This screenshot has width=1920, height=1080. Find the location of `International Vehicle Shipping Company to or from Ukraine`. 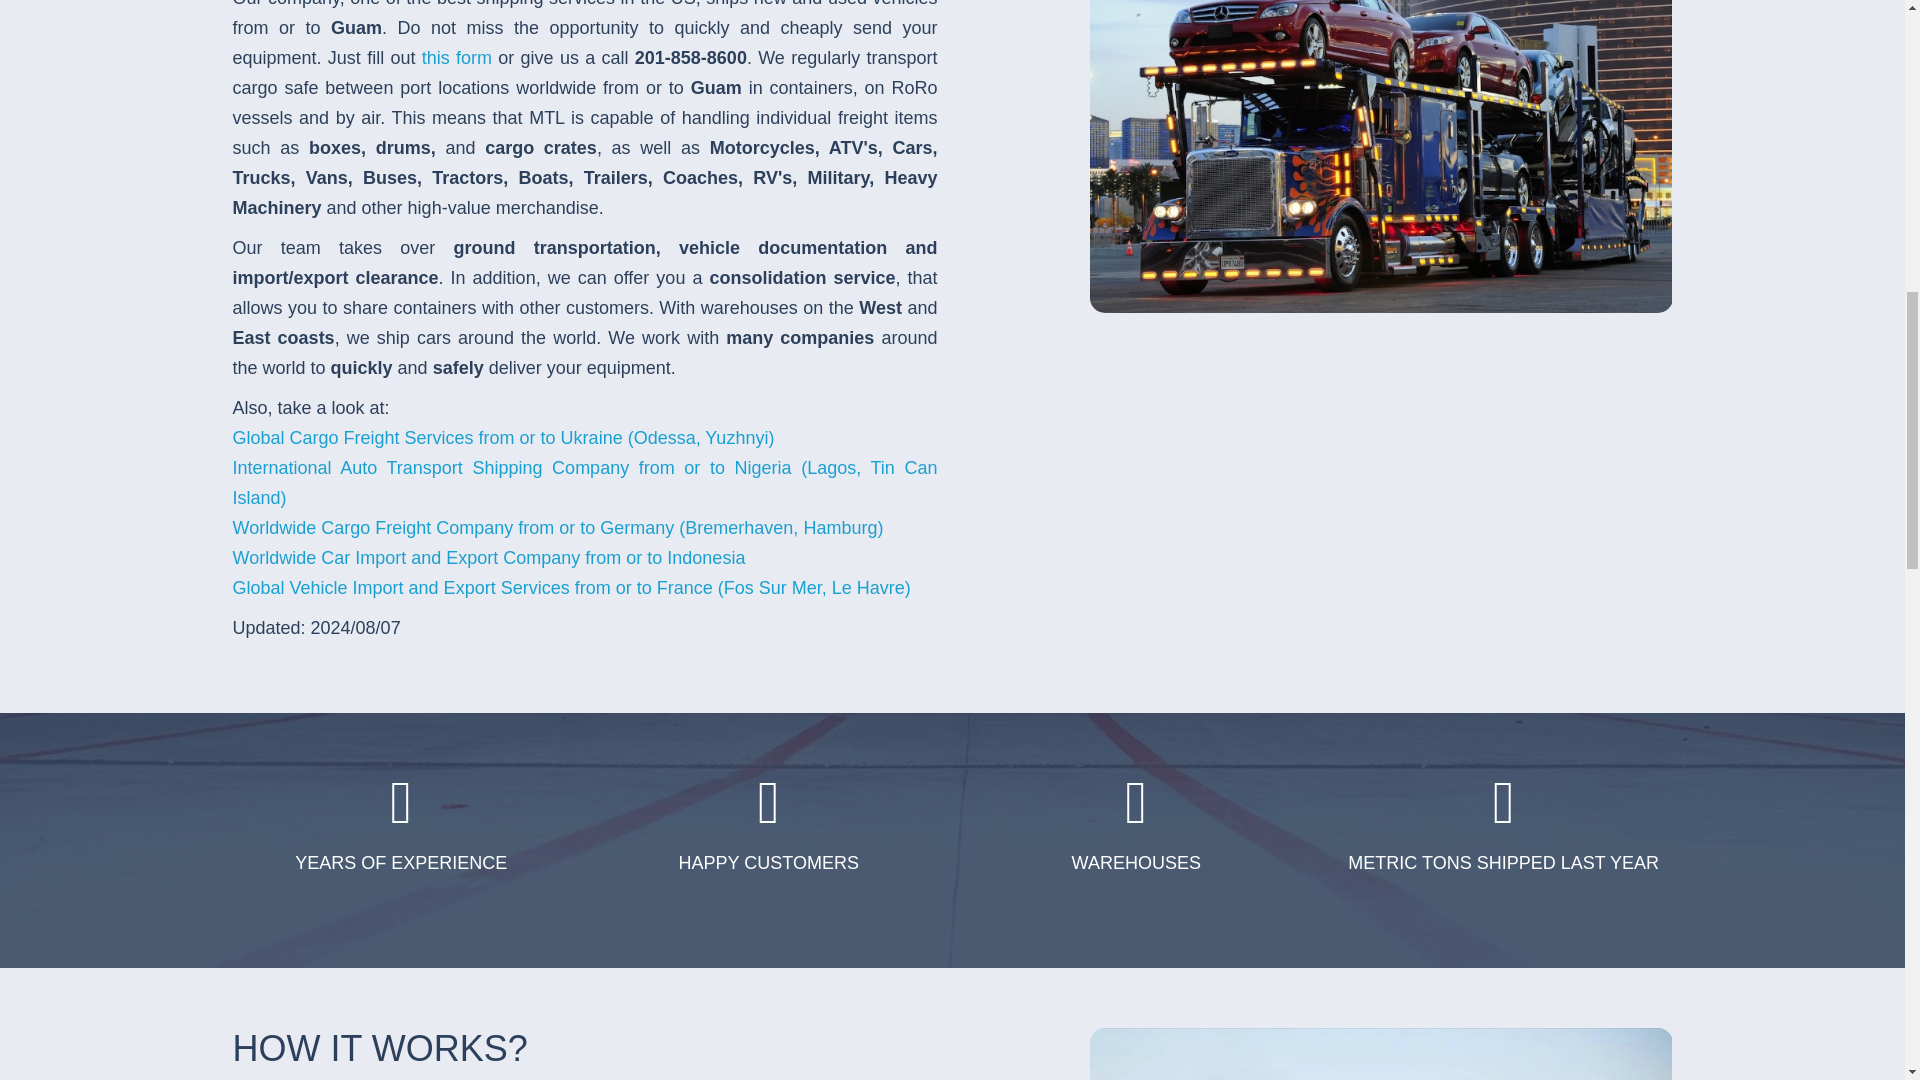

International Vehicle Shipping Company to or from Ukraine is located at coordinates (502, 438).